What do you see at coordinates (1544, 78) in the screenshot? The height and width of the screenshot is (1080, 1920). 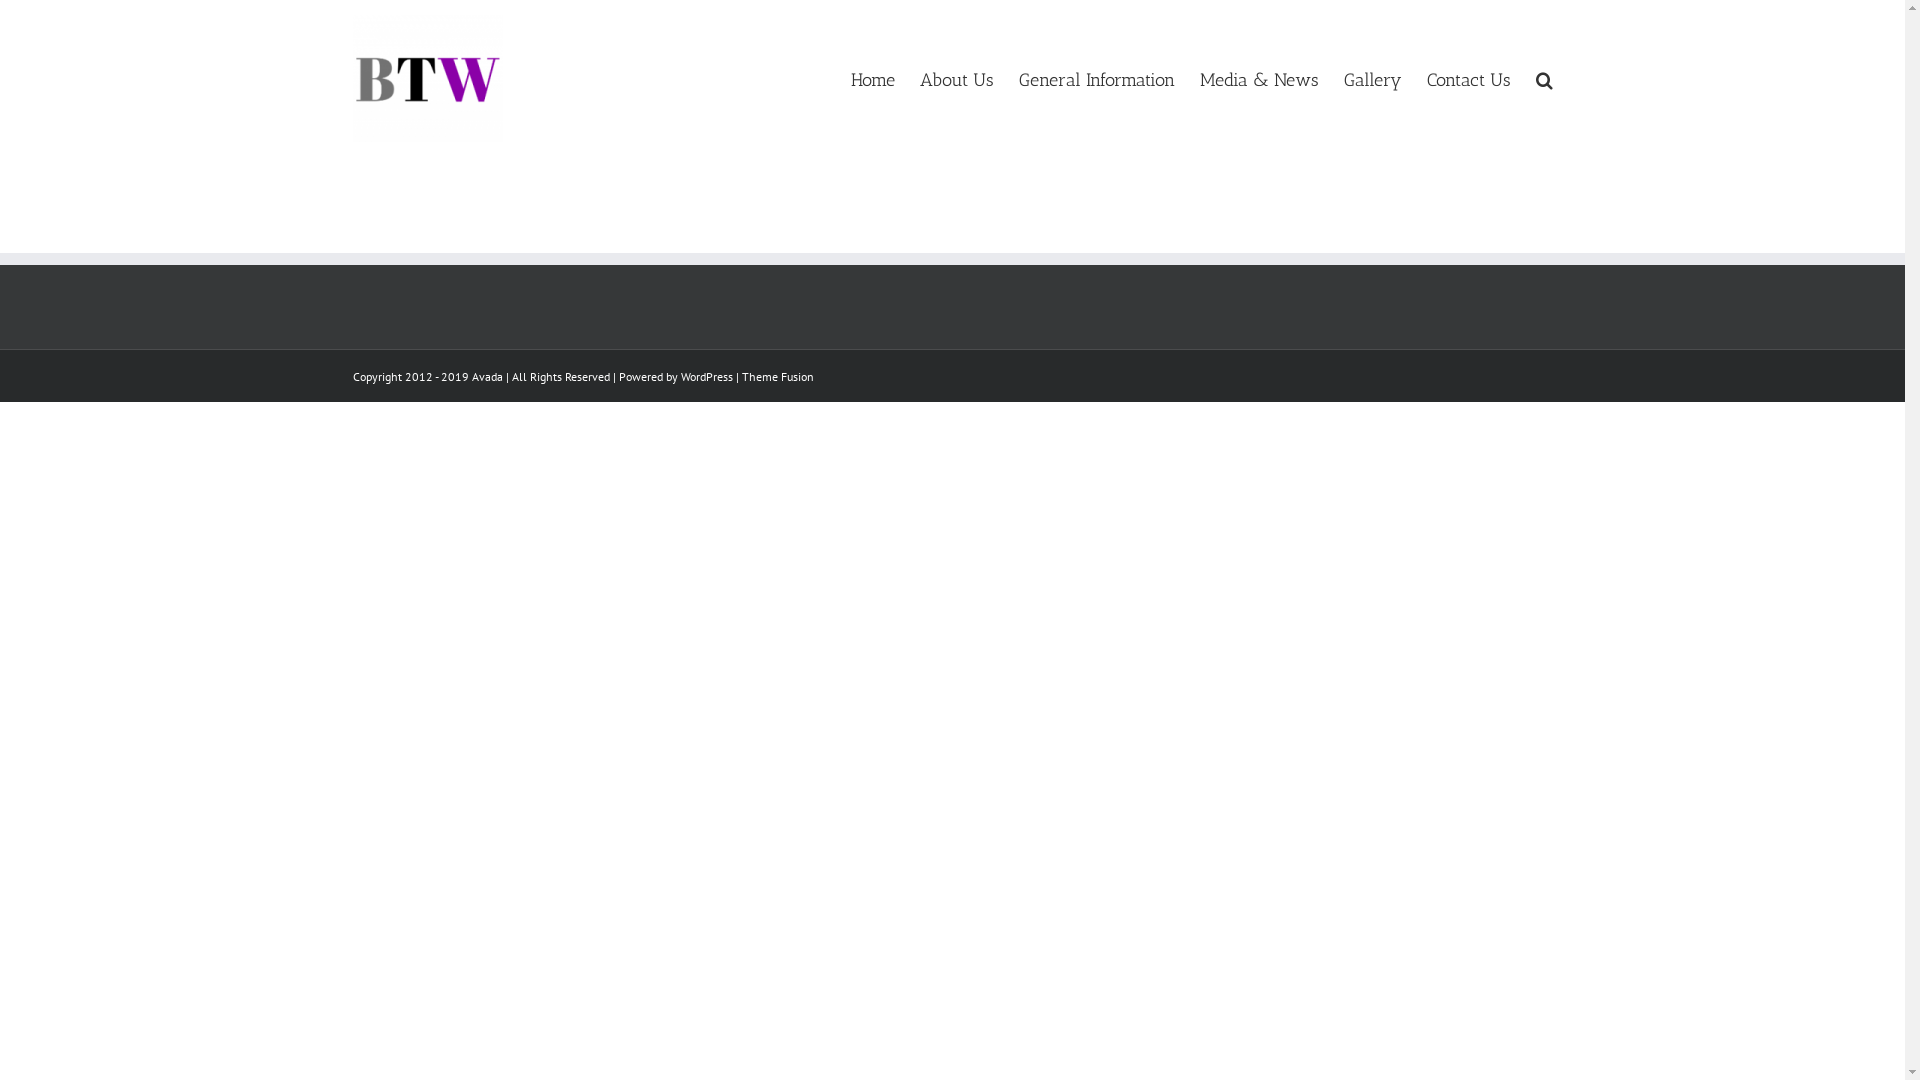 I see `Search` at bounding box center [1544, 78].